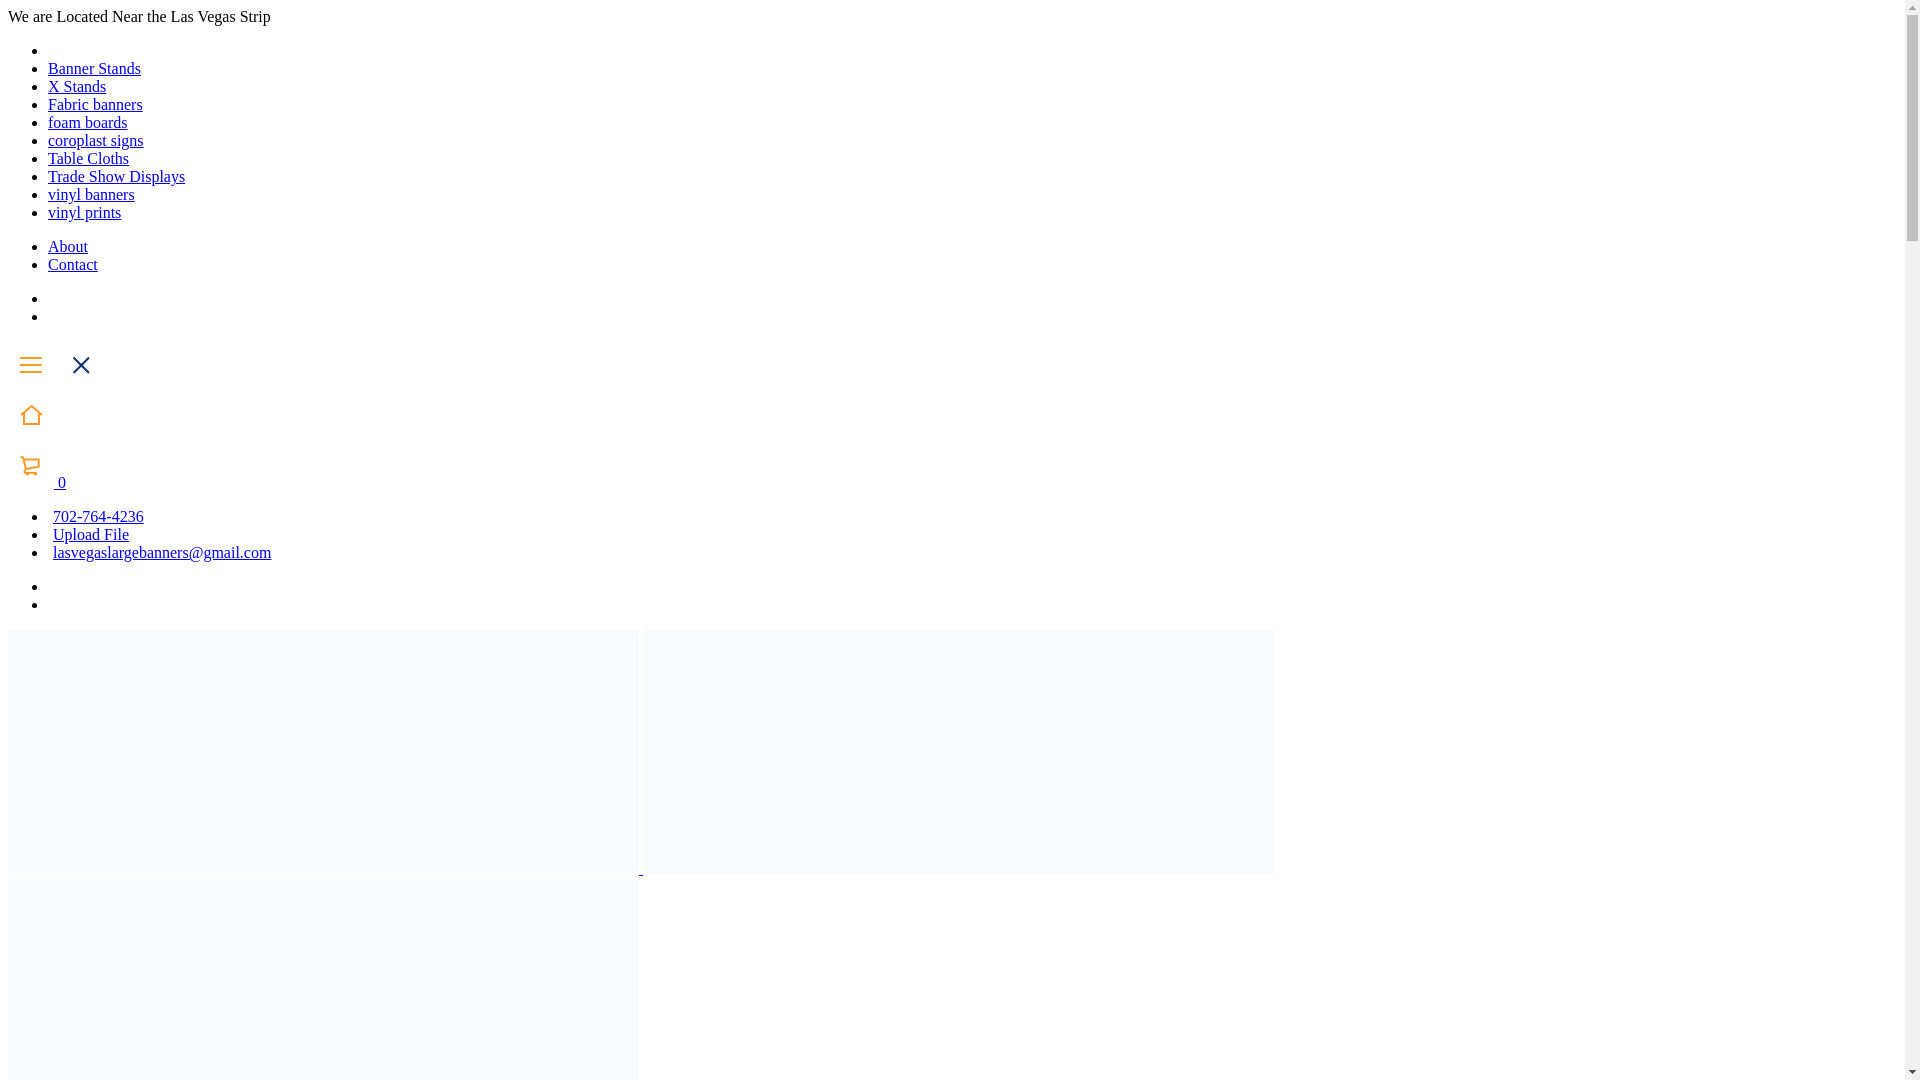 The image size is (1920, 1080). Describe the element at coordinates (96, 516) in the screenshot. I see `702-764-4236` at that location.